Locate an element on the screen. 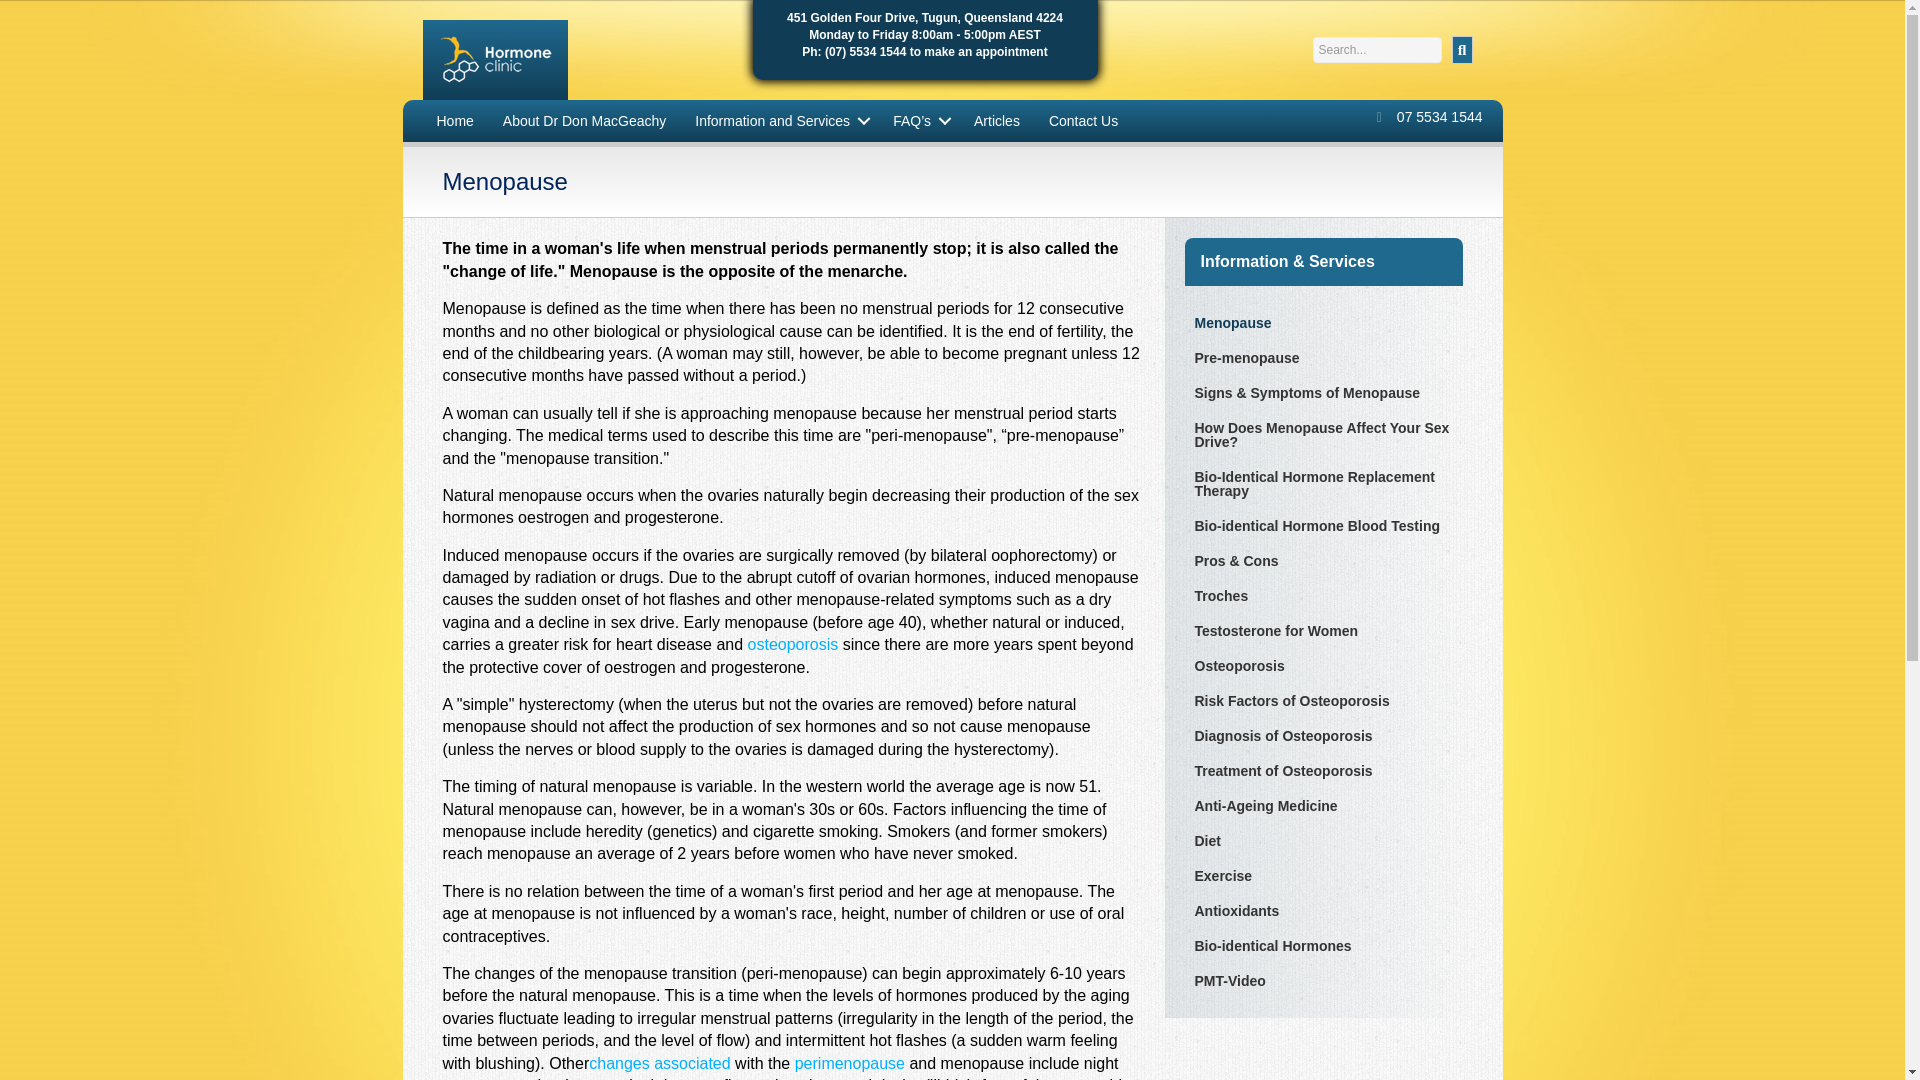  Contact Us is located at coordinates (1083, 120).